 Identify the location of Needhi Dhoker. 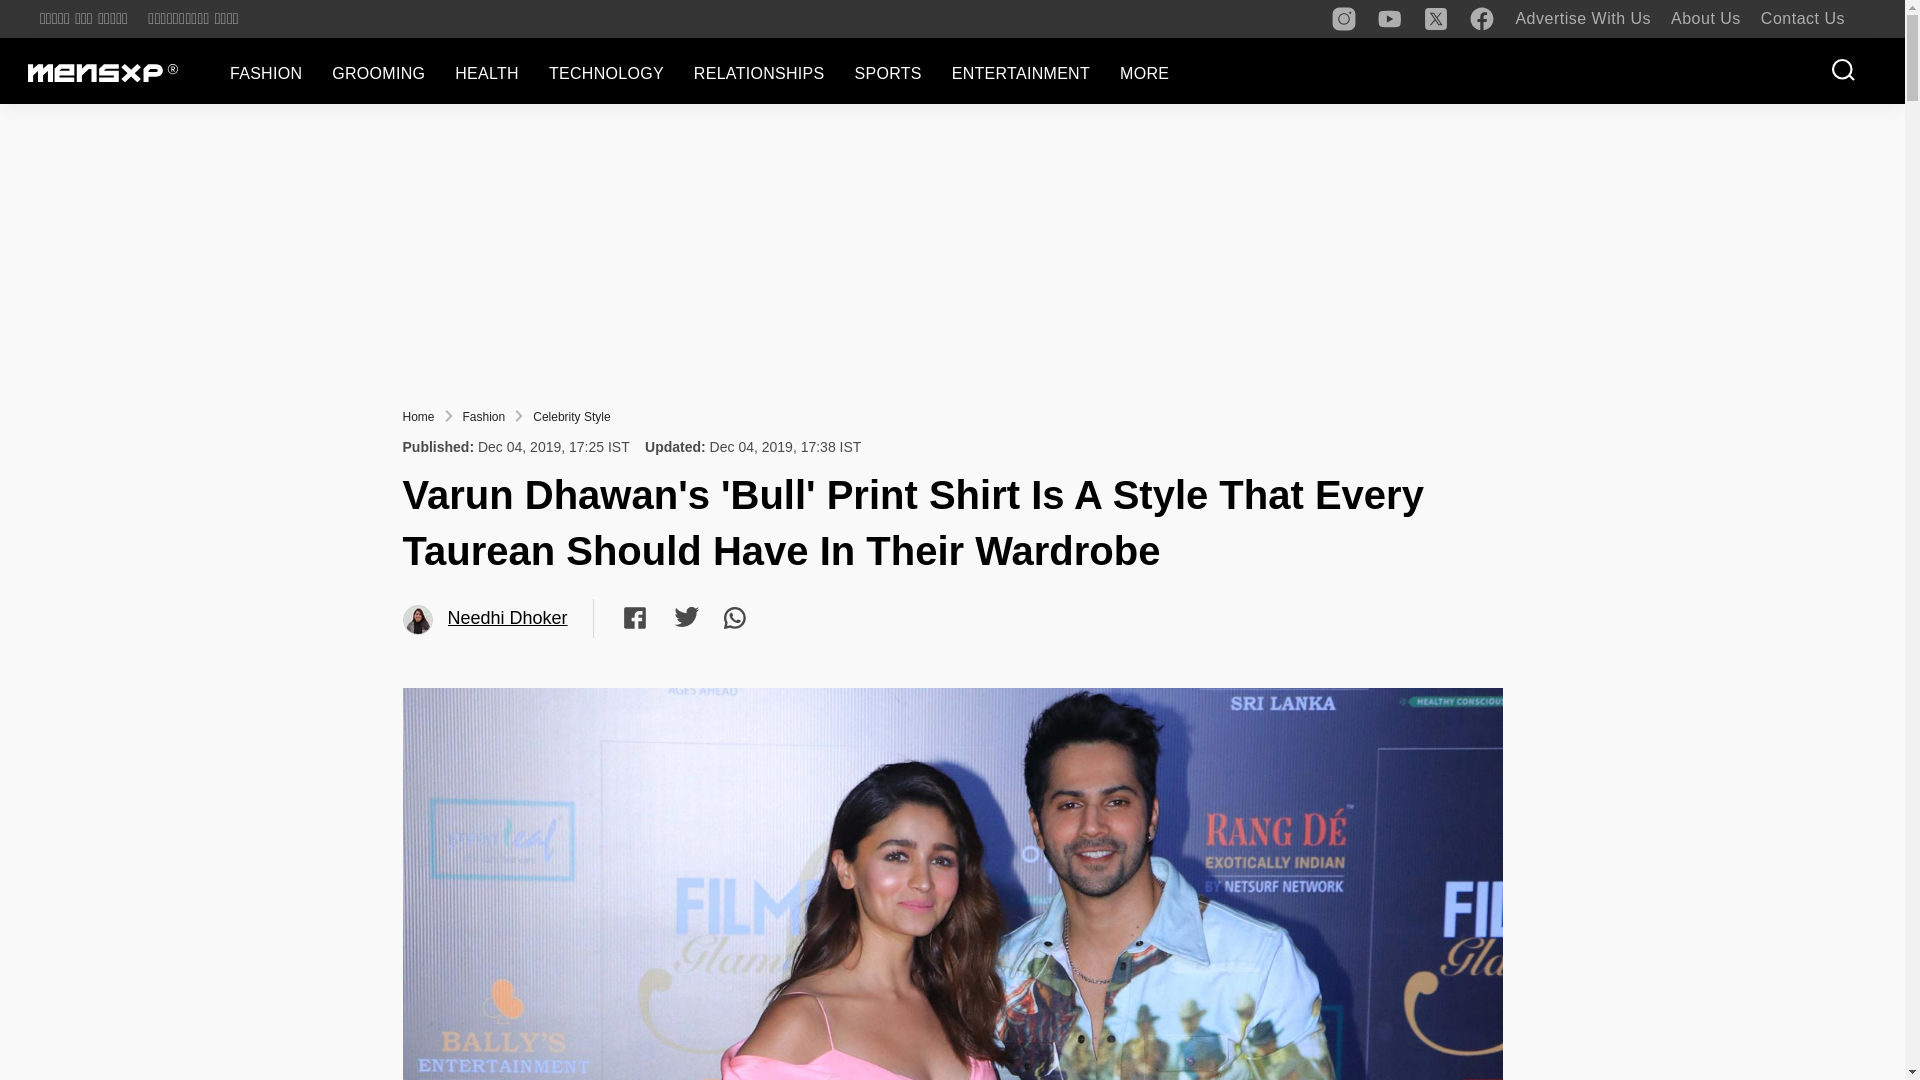
(418, 620).